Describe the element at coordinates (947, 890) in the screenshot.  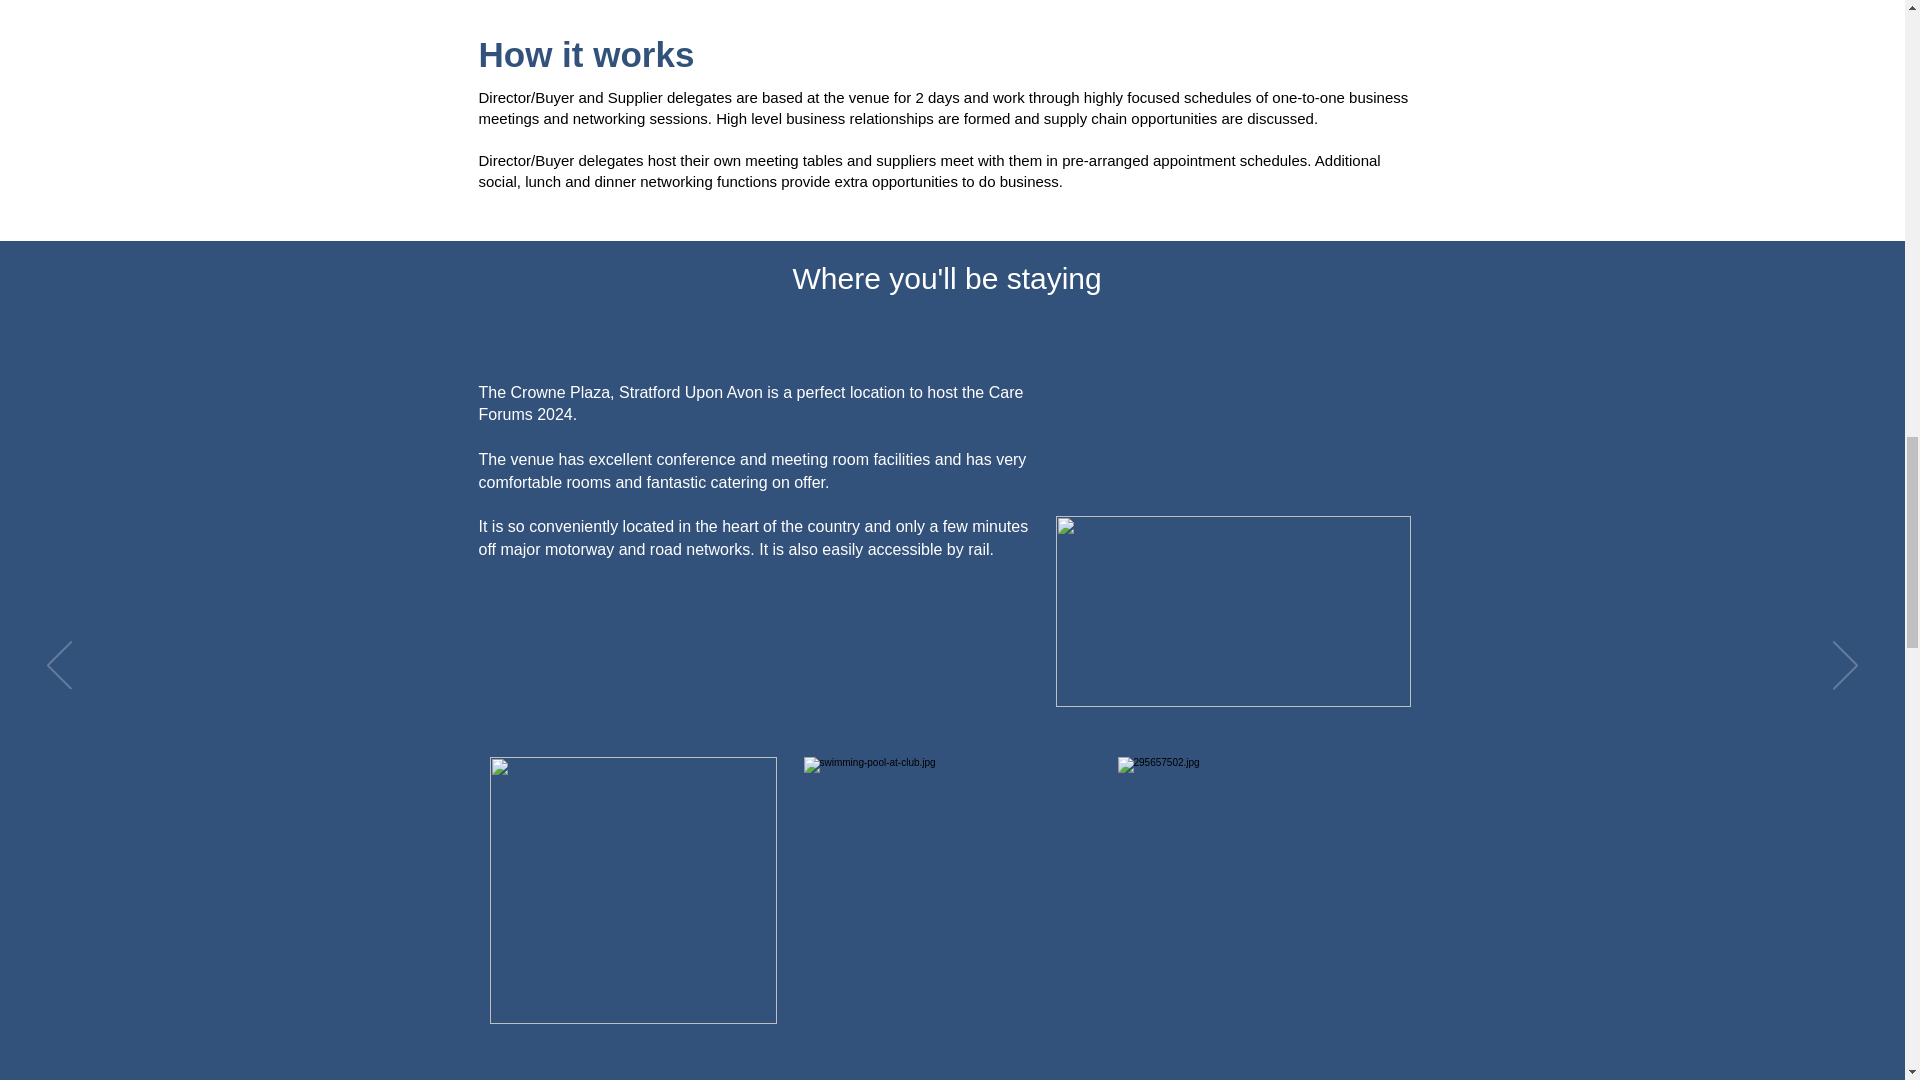
I see `Crowne plaza.JPG` at that location.